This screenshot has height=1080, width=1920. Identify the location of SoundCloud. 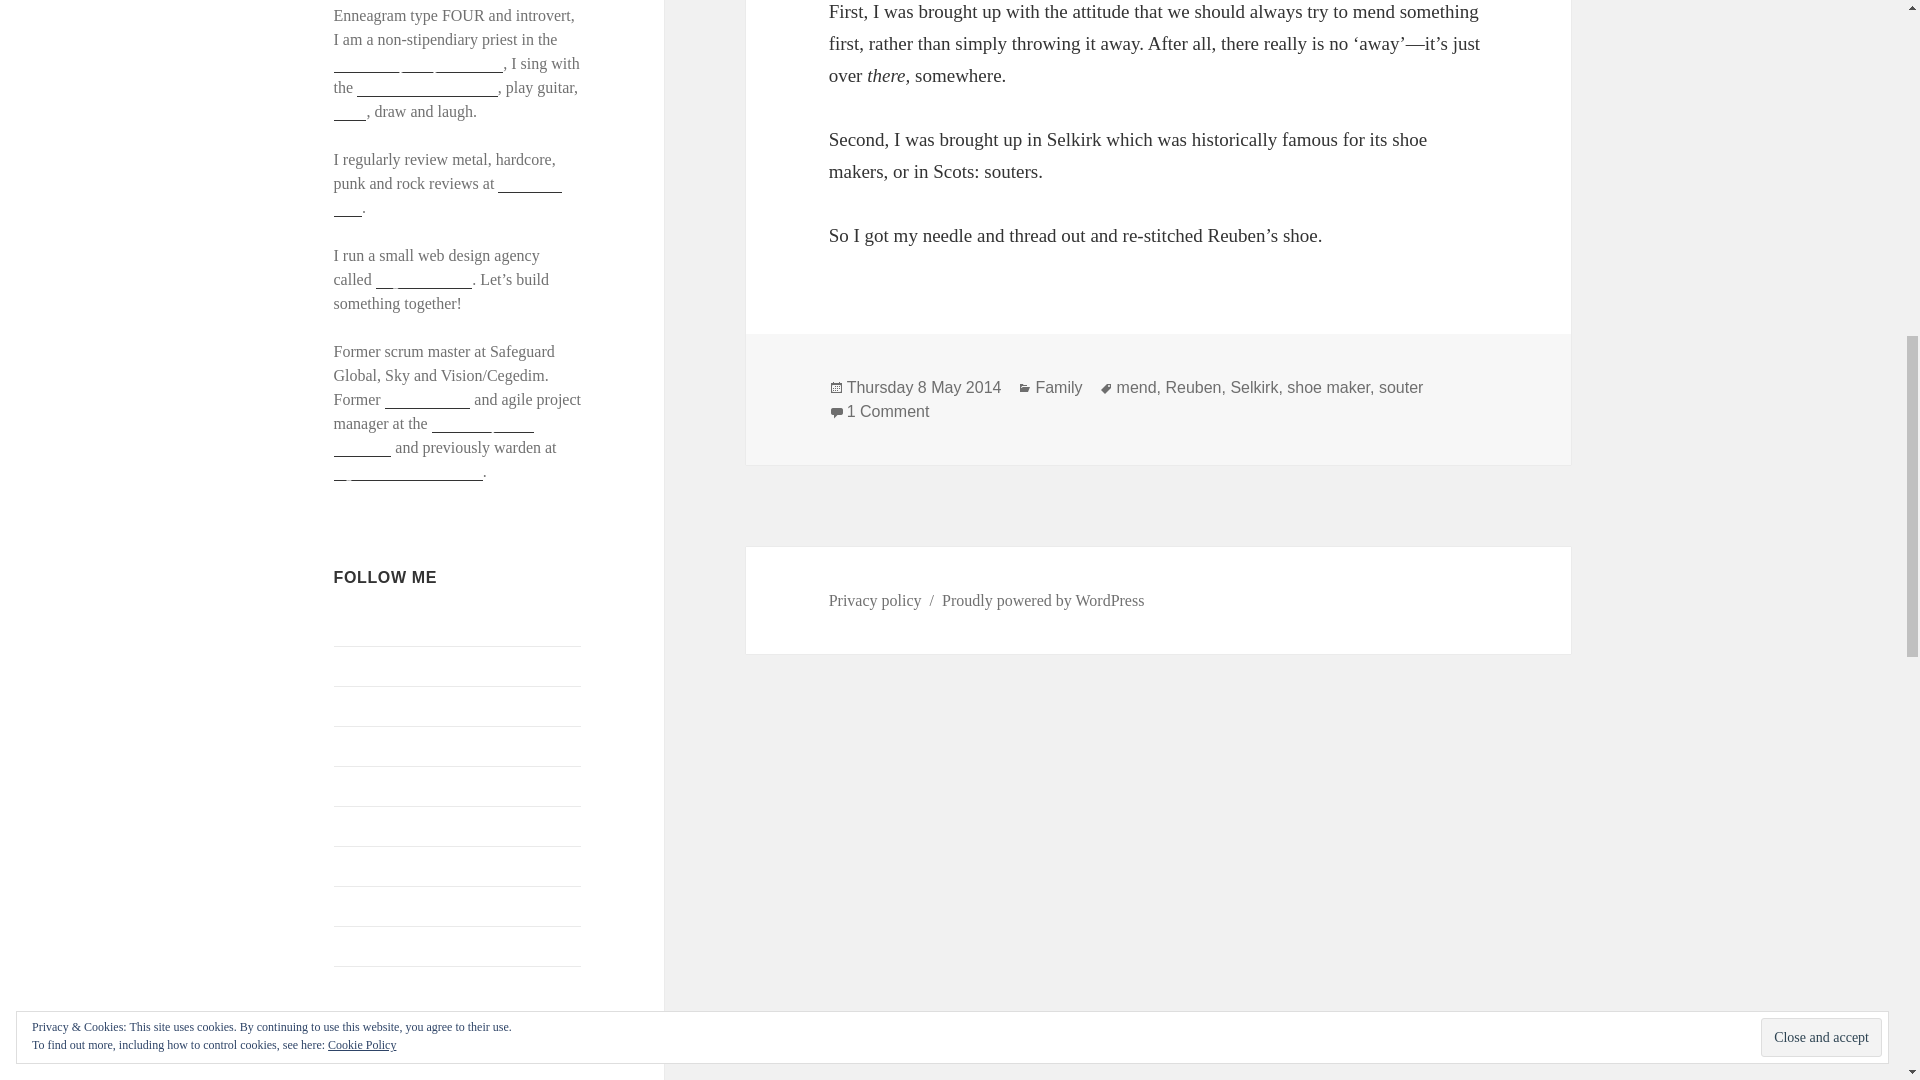
(374, 945).